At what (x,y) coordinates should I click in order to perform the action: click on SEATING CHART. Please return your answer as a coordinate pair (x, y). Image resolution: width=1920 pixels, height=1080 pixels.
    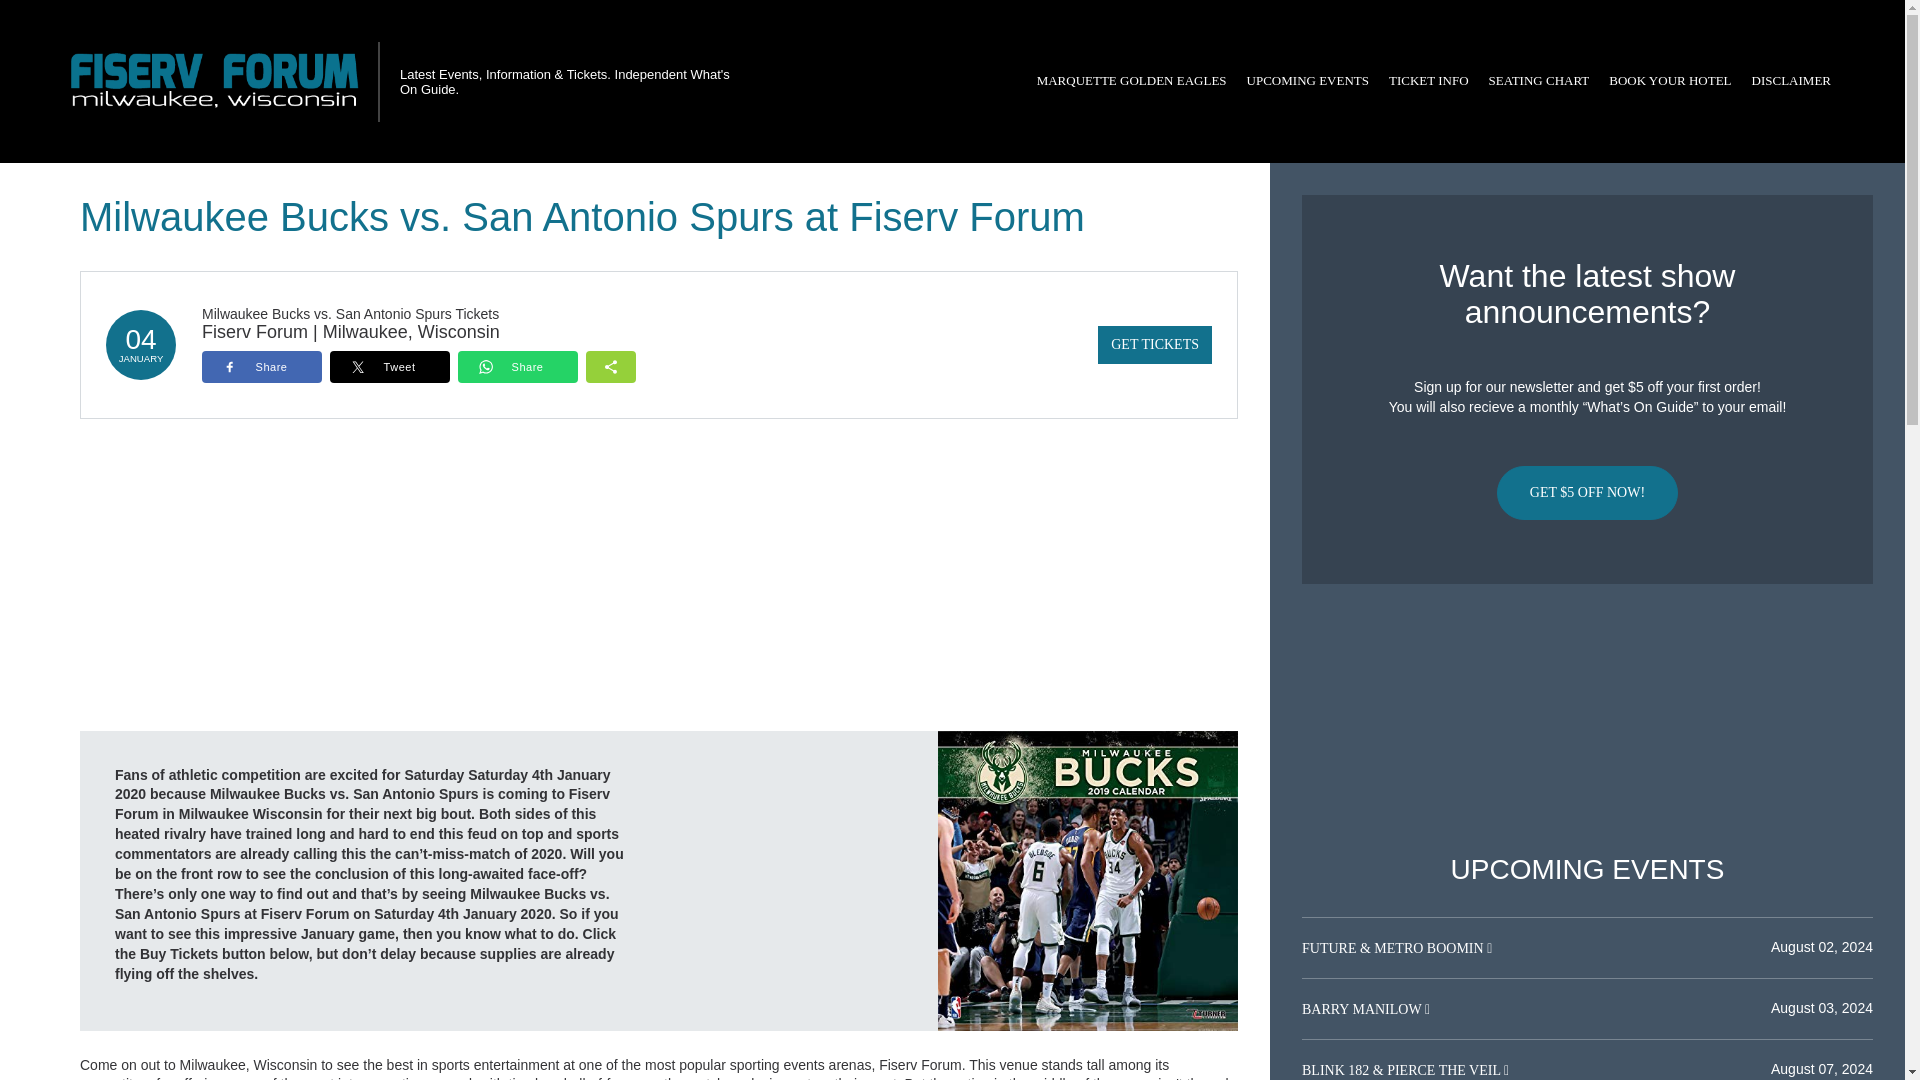
    Looking at the image, I should click on (1538, 81).